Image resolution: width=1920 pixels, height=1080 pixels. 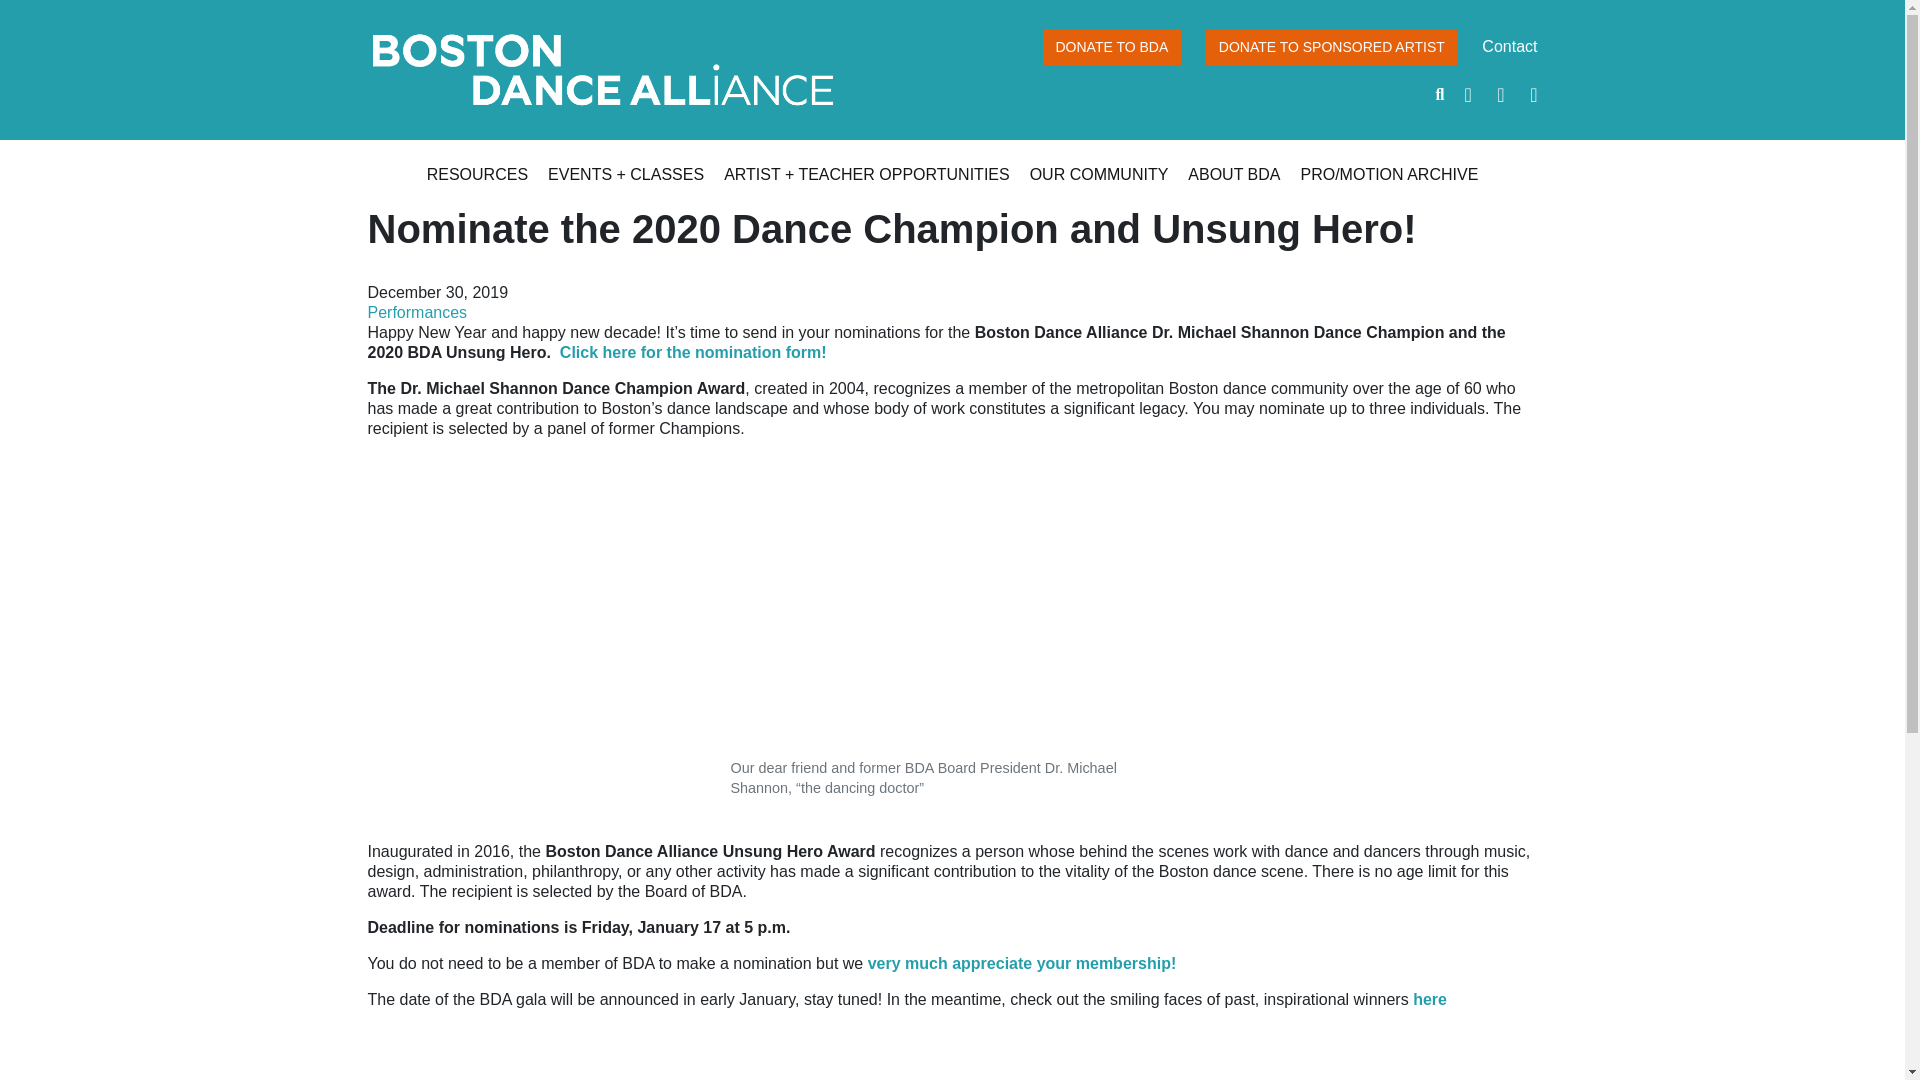 What do you see at coordinates (1111, 47) in the screenshot?
I see `DONATE TO BDA` at bounding box center [1111, 47].